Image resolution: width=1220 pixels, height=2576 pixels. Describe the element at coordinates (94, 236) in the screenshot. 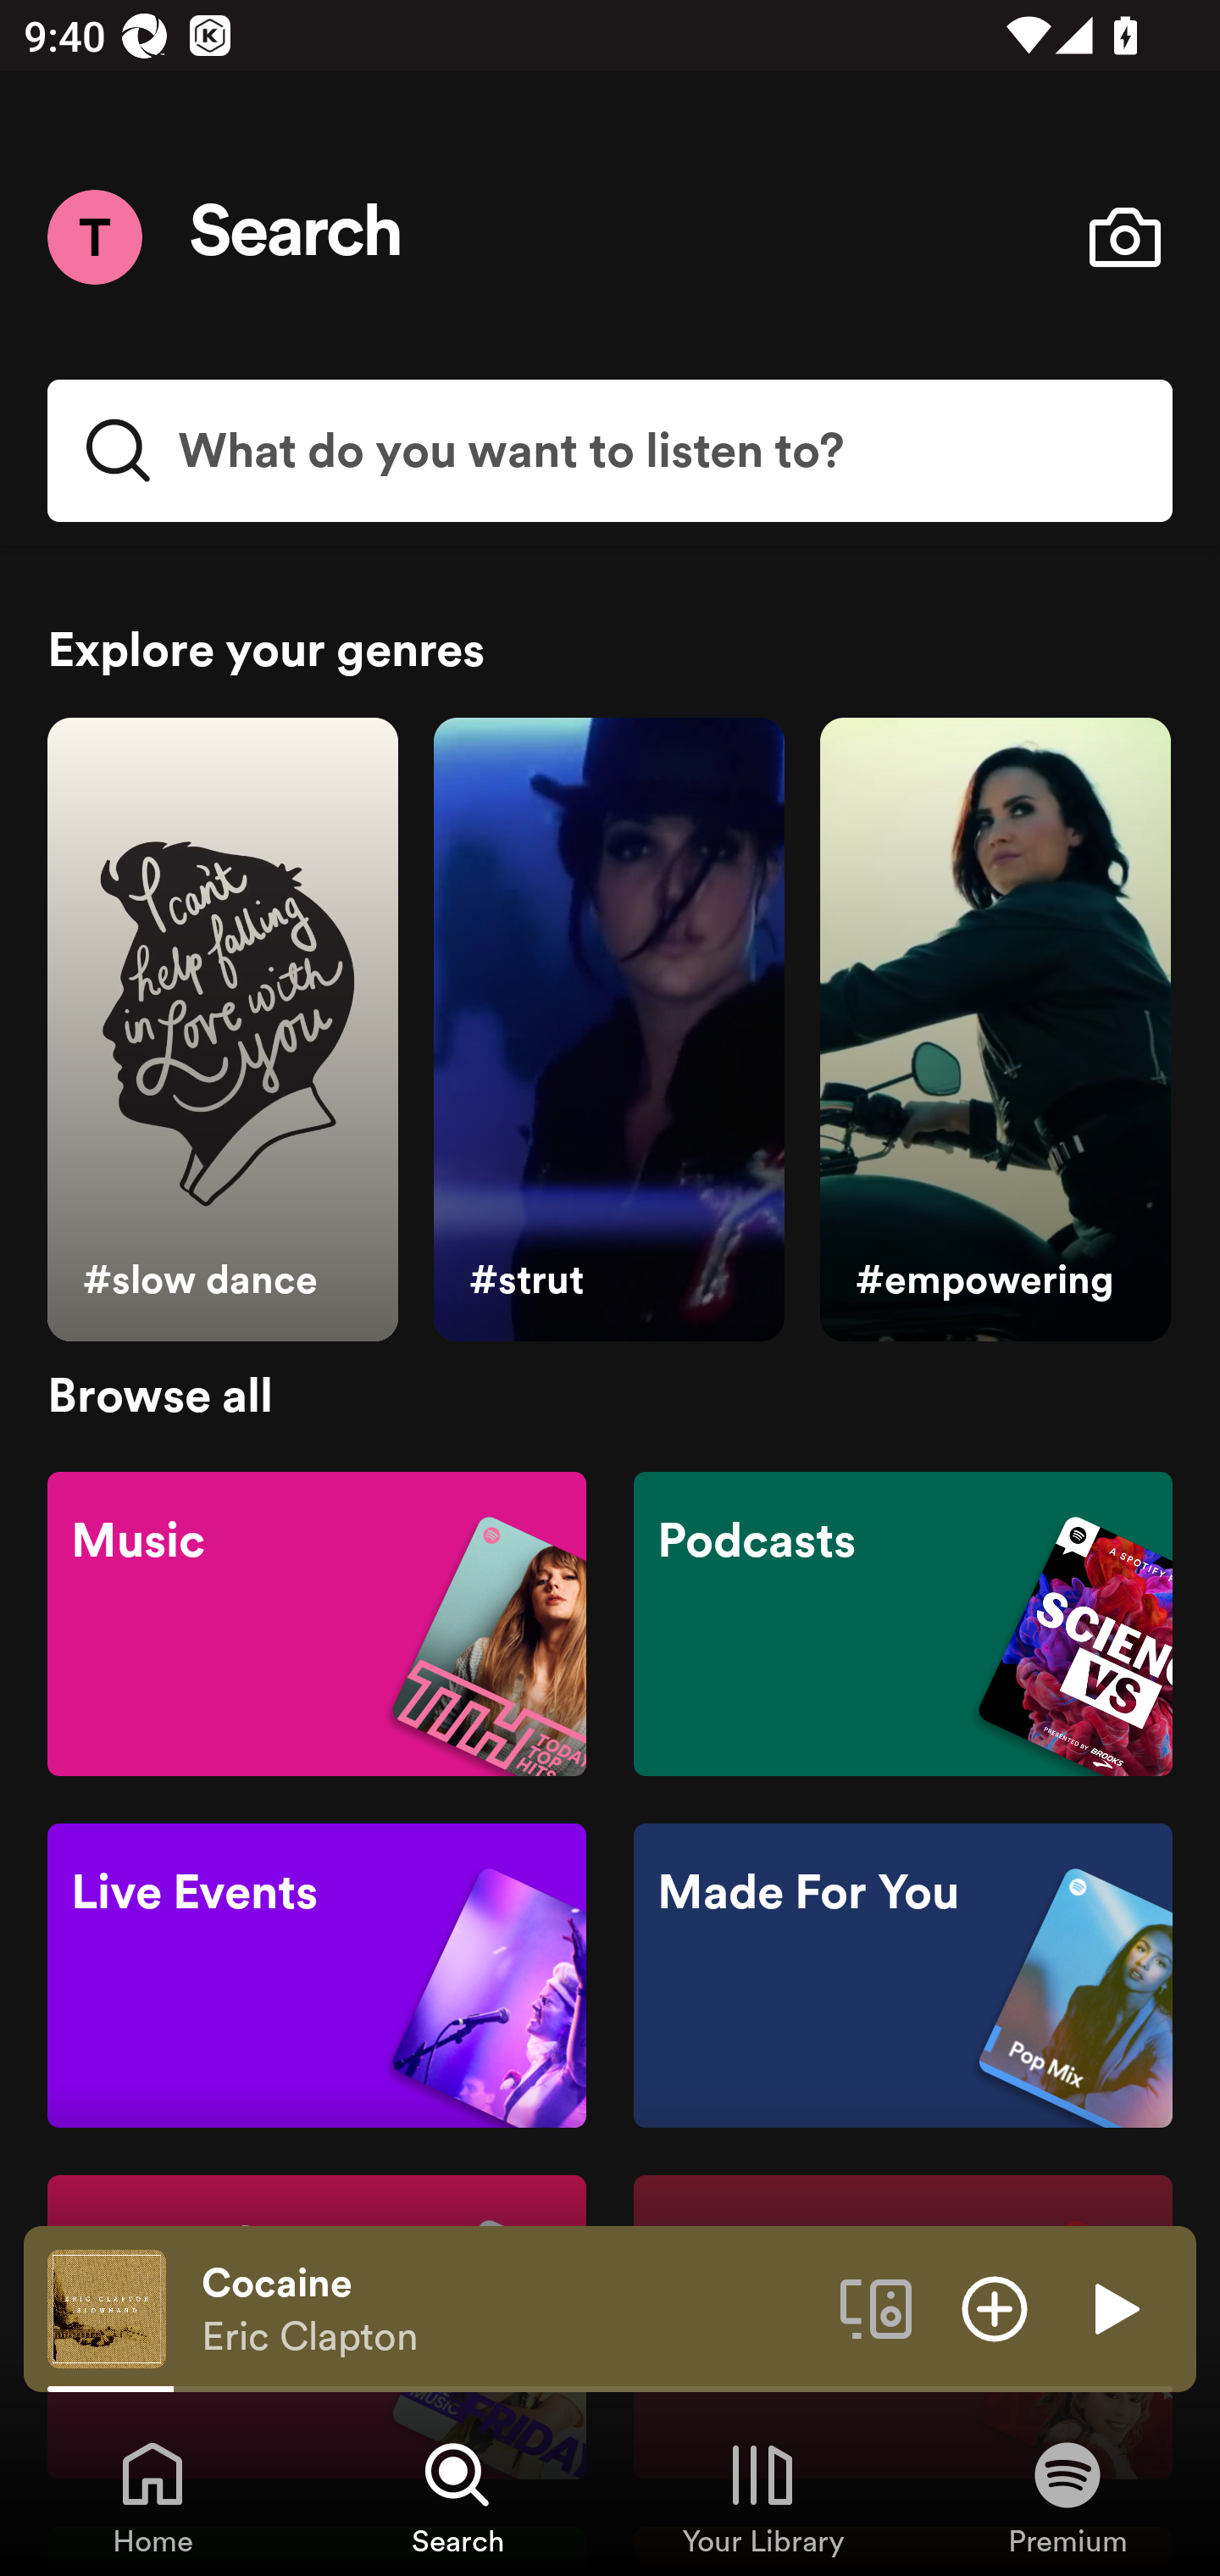

I see `Menu` at that location.